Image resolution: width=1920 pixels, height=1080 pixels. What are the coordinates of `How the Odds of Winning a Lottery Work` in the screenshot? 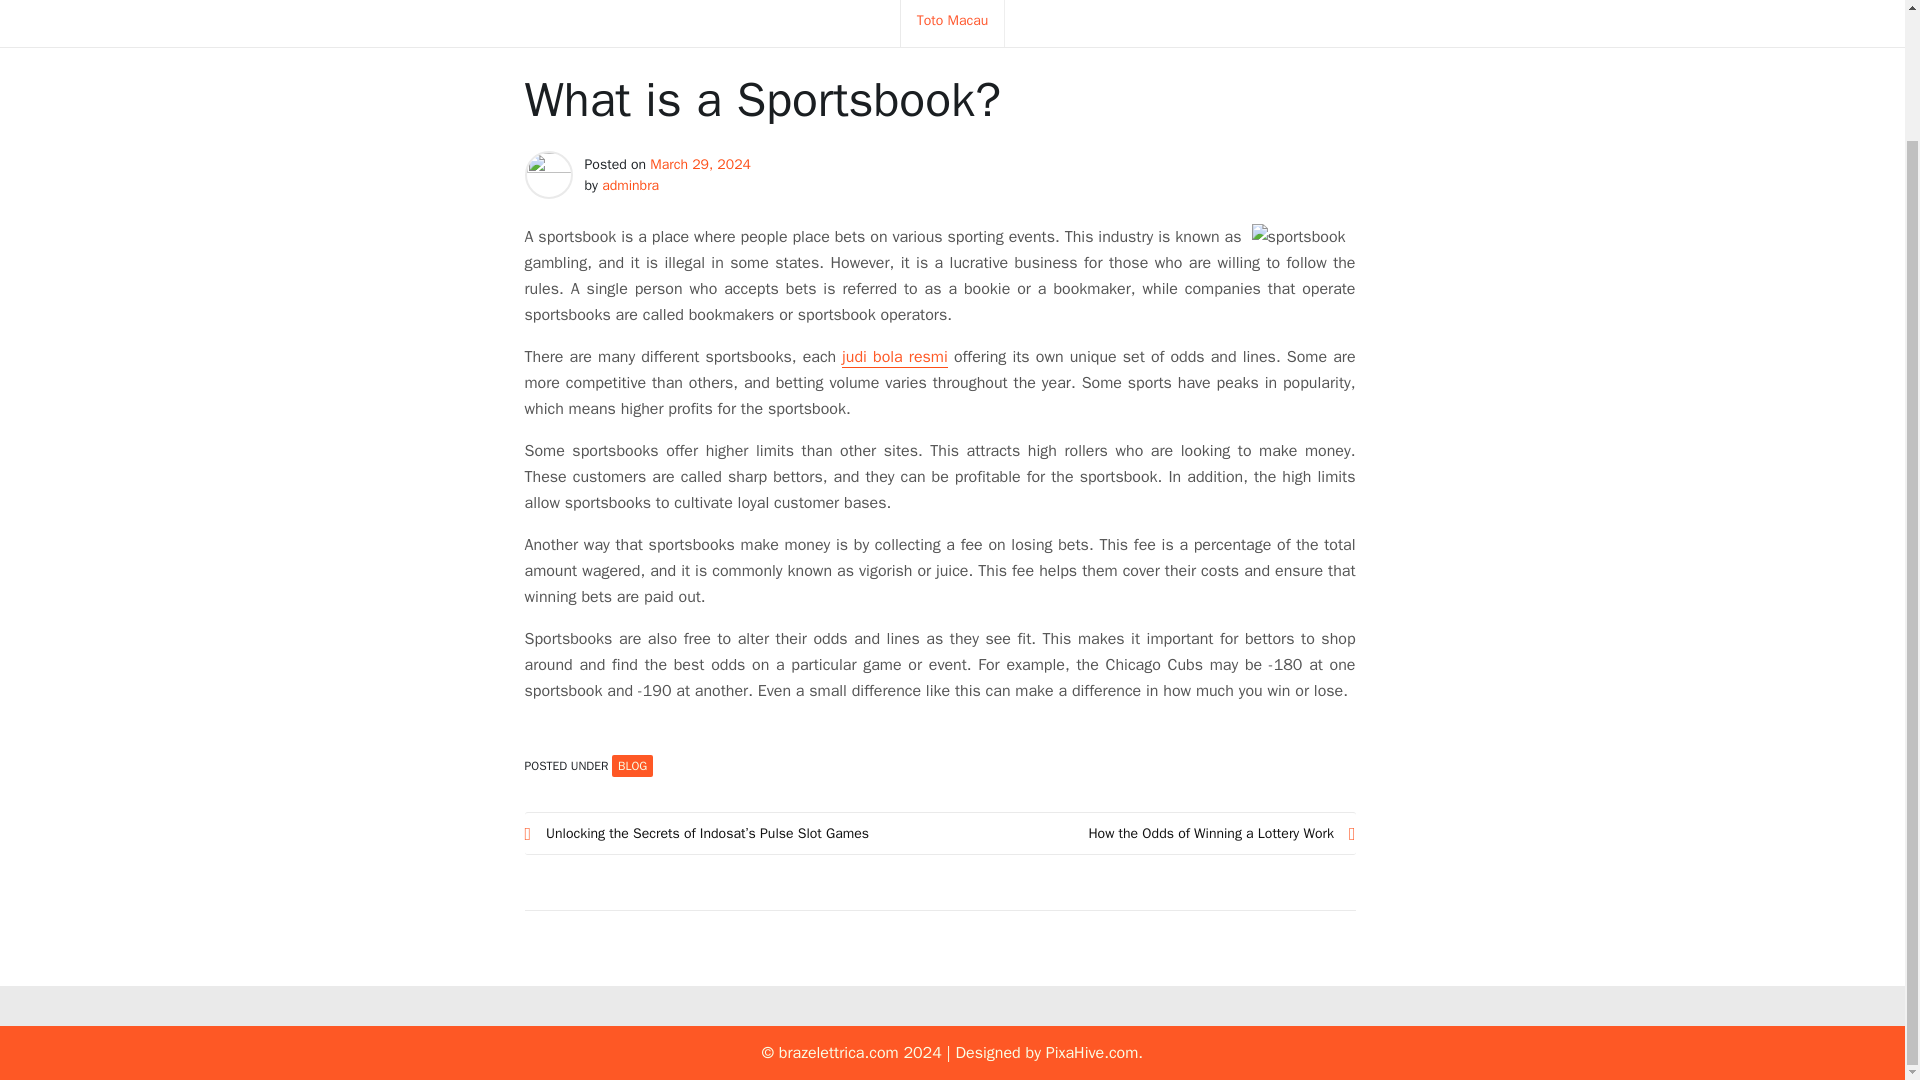 It's located at (1148, 832).